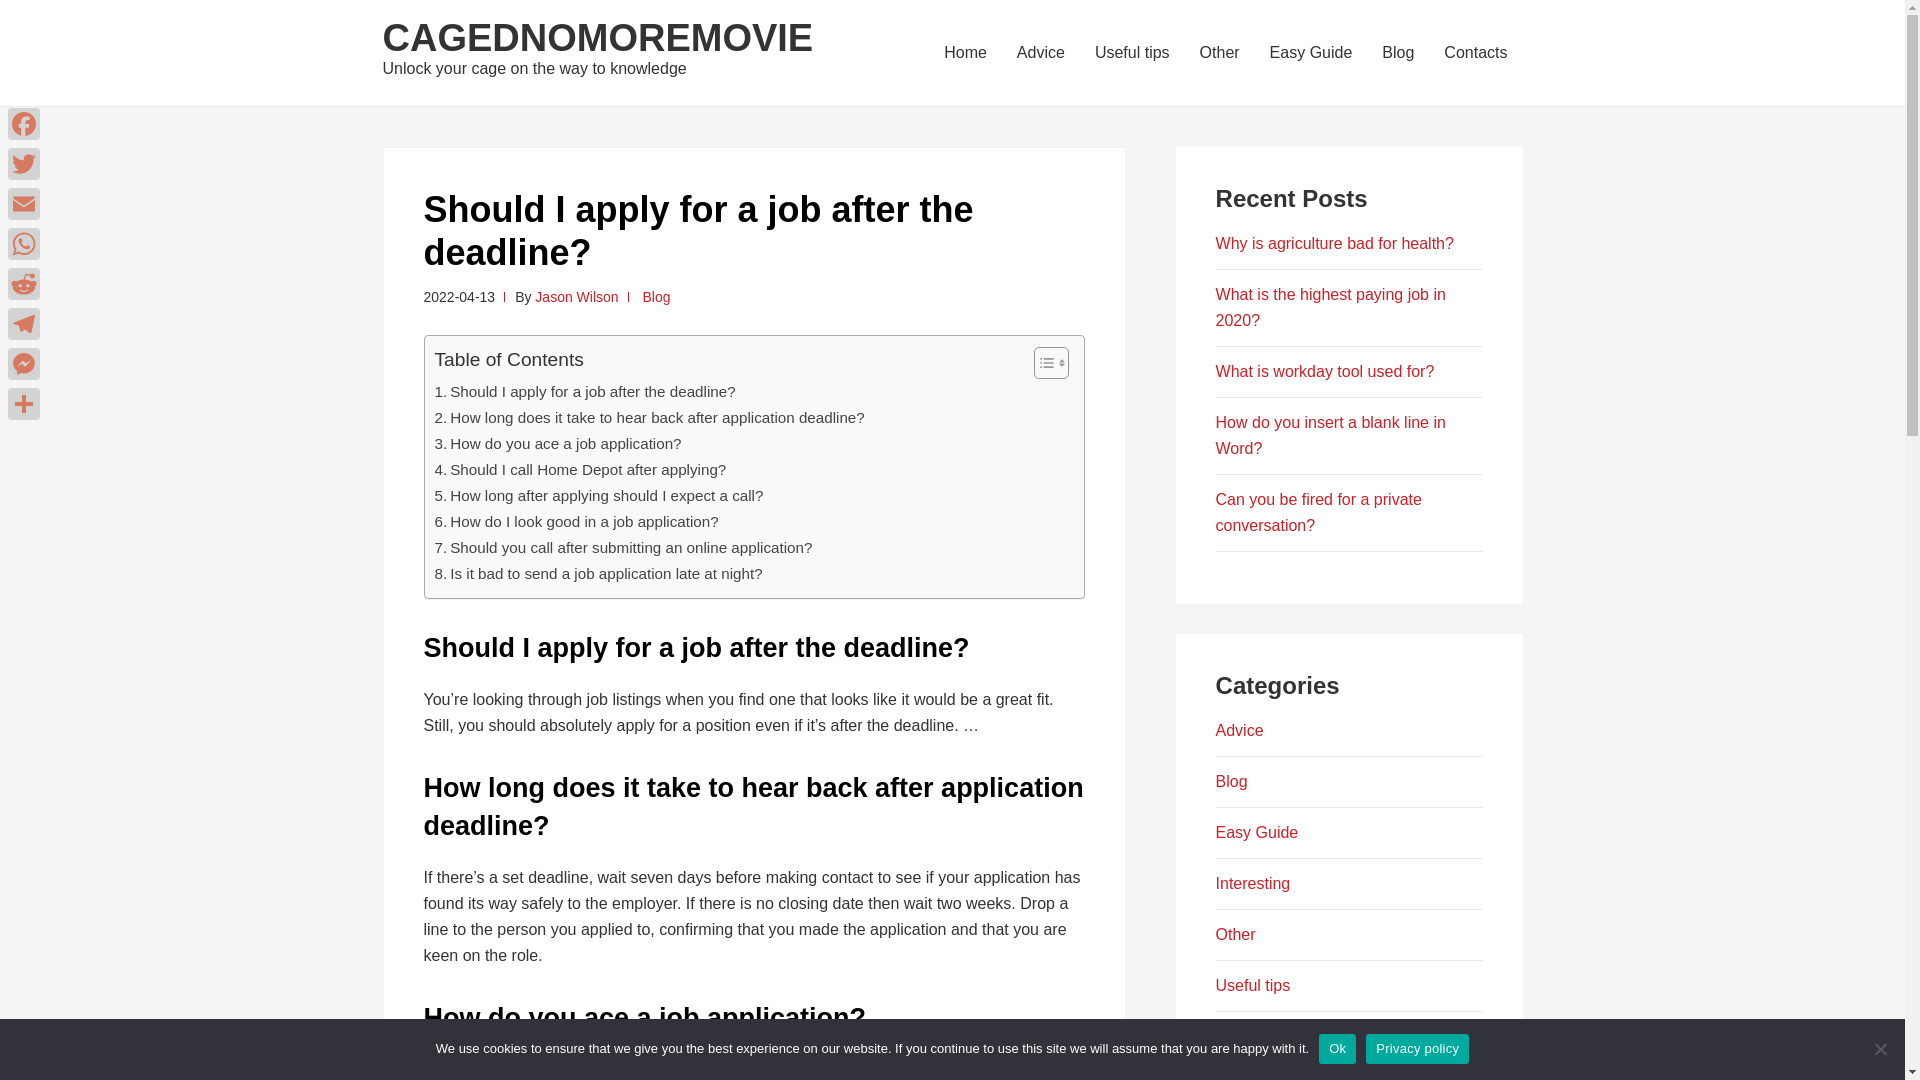 The image size is (1920, 1080). What do you see at coordinates (576, 296) in the screenshot?
I see `View all posts by Jason Wilson` at bounding box center [576, 296].